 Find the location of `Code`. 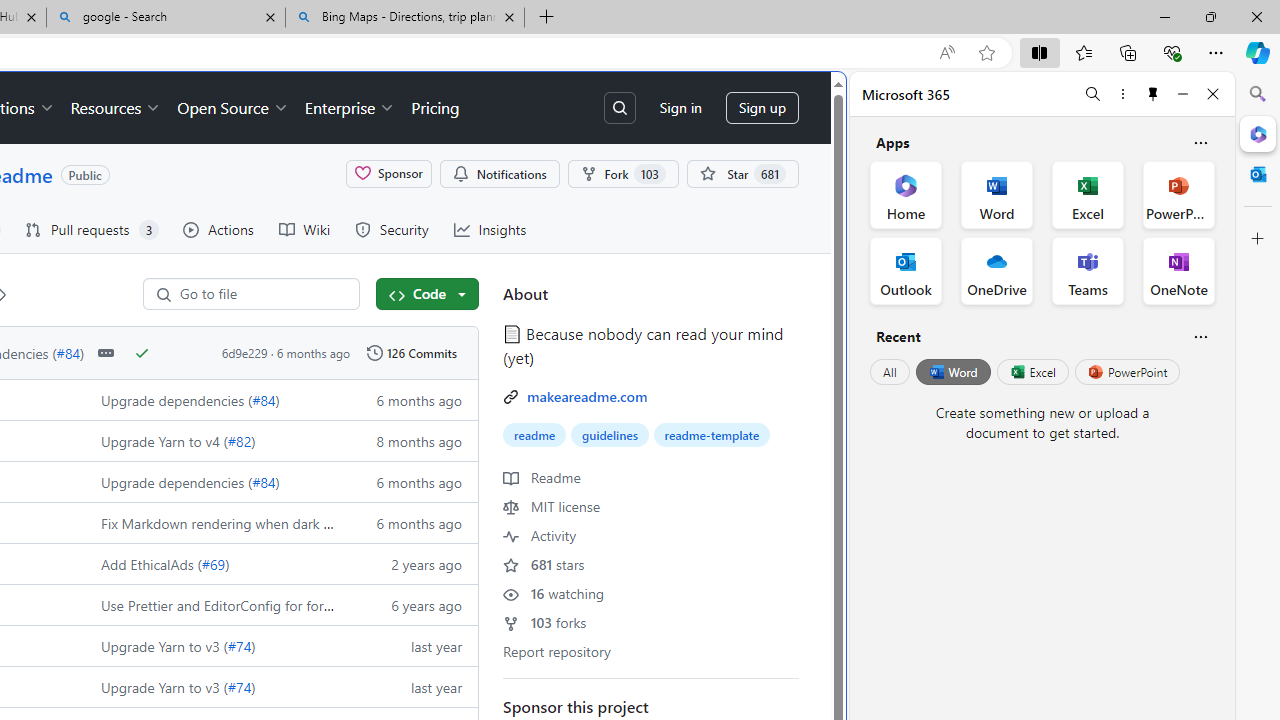

Code is located at coordinates (427, 294).